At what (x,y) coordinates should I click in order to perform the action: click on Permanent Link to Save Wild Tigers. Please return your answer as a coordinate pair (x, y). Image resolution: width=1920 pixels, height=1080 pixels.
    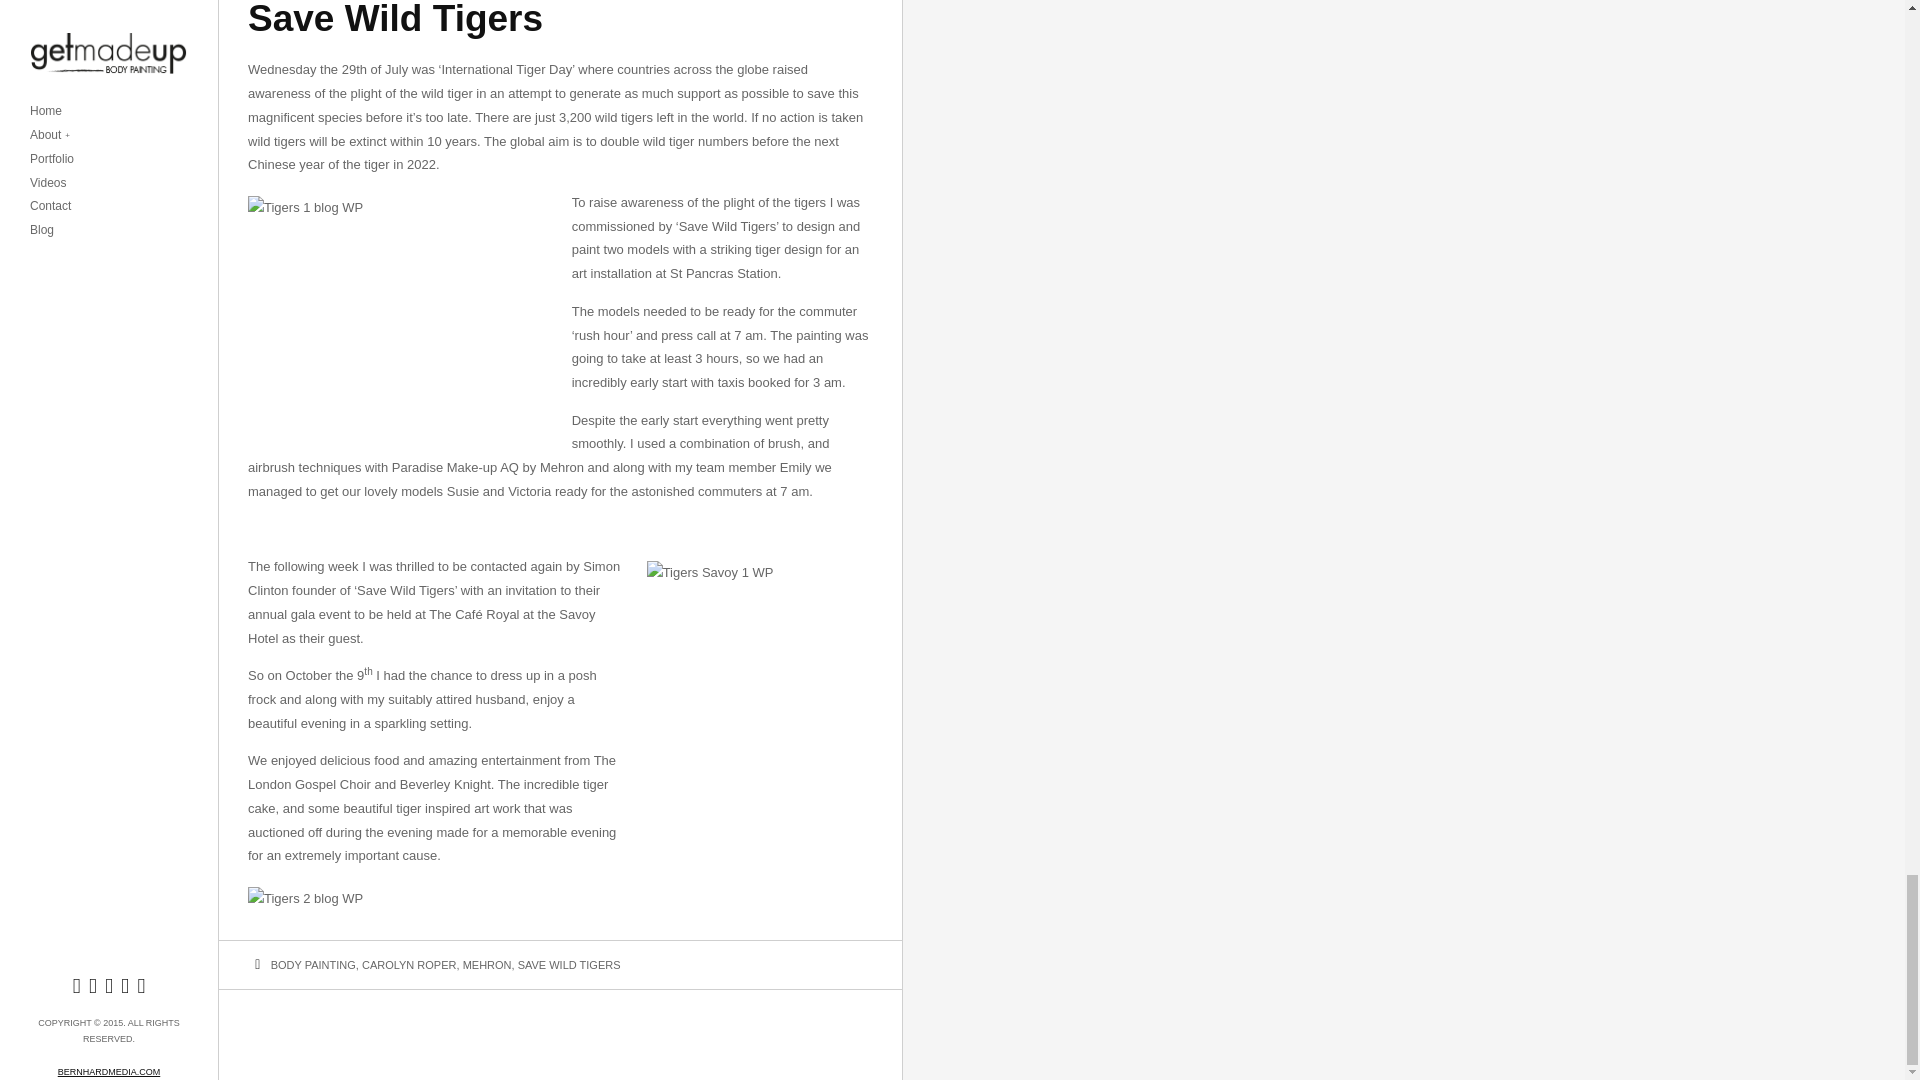
    Looking at the image, I should click on (395, 19).